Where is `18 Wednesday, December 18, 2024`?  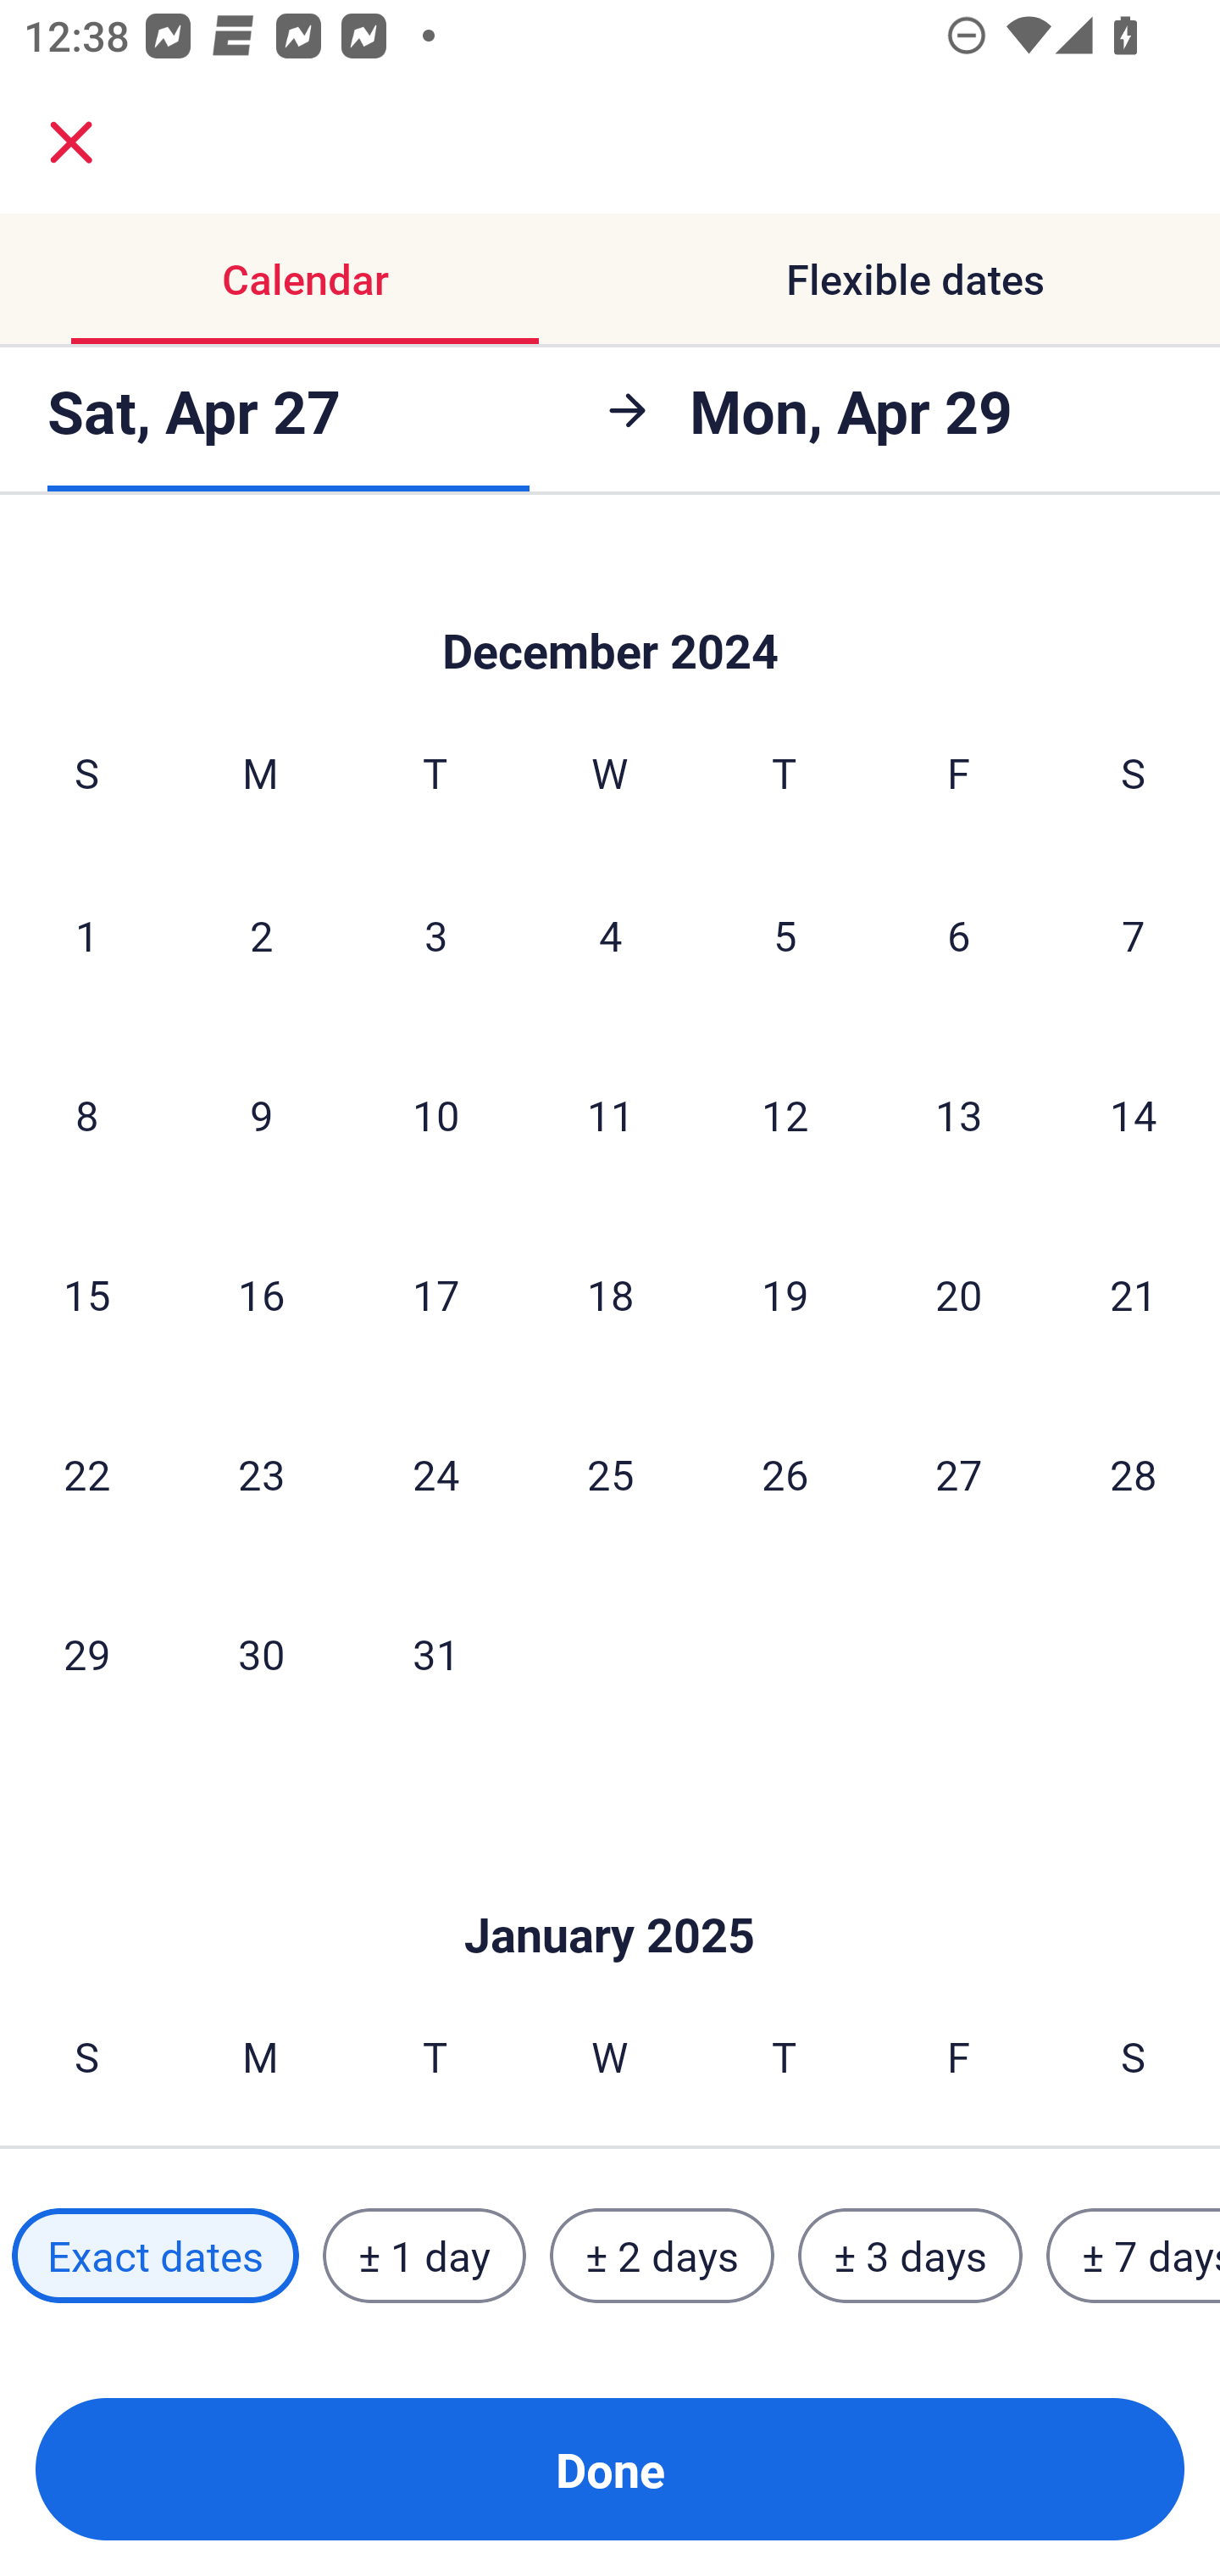 18 Wednesday, December 18, 2024 is located at coordinates (610, 1294).